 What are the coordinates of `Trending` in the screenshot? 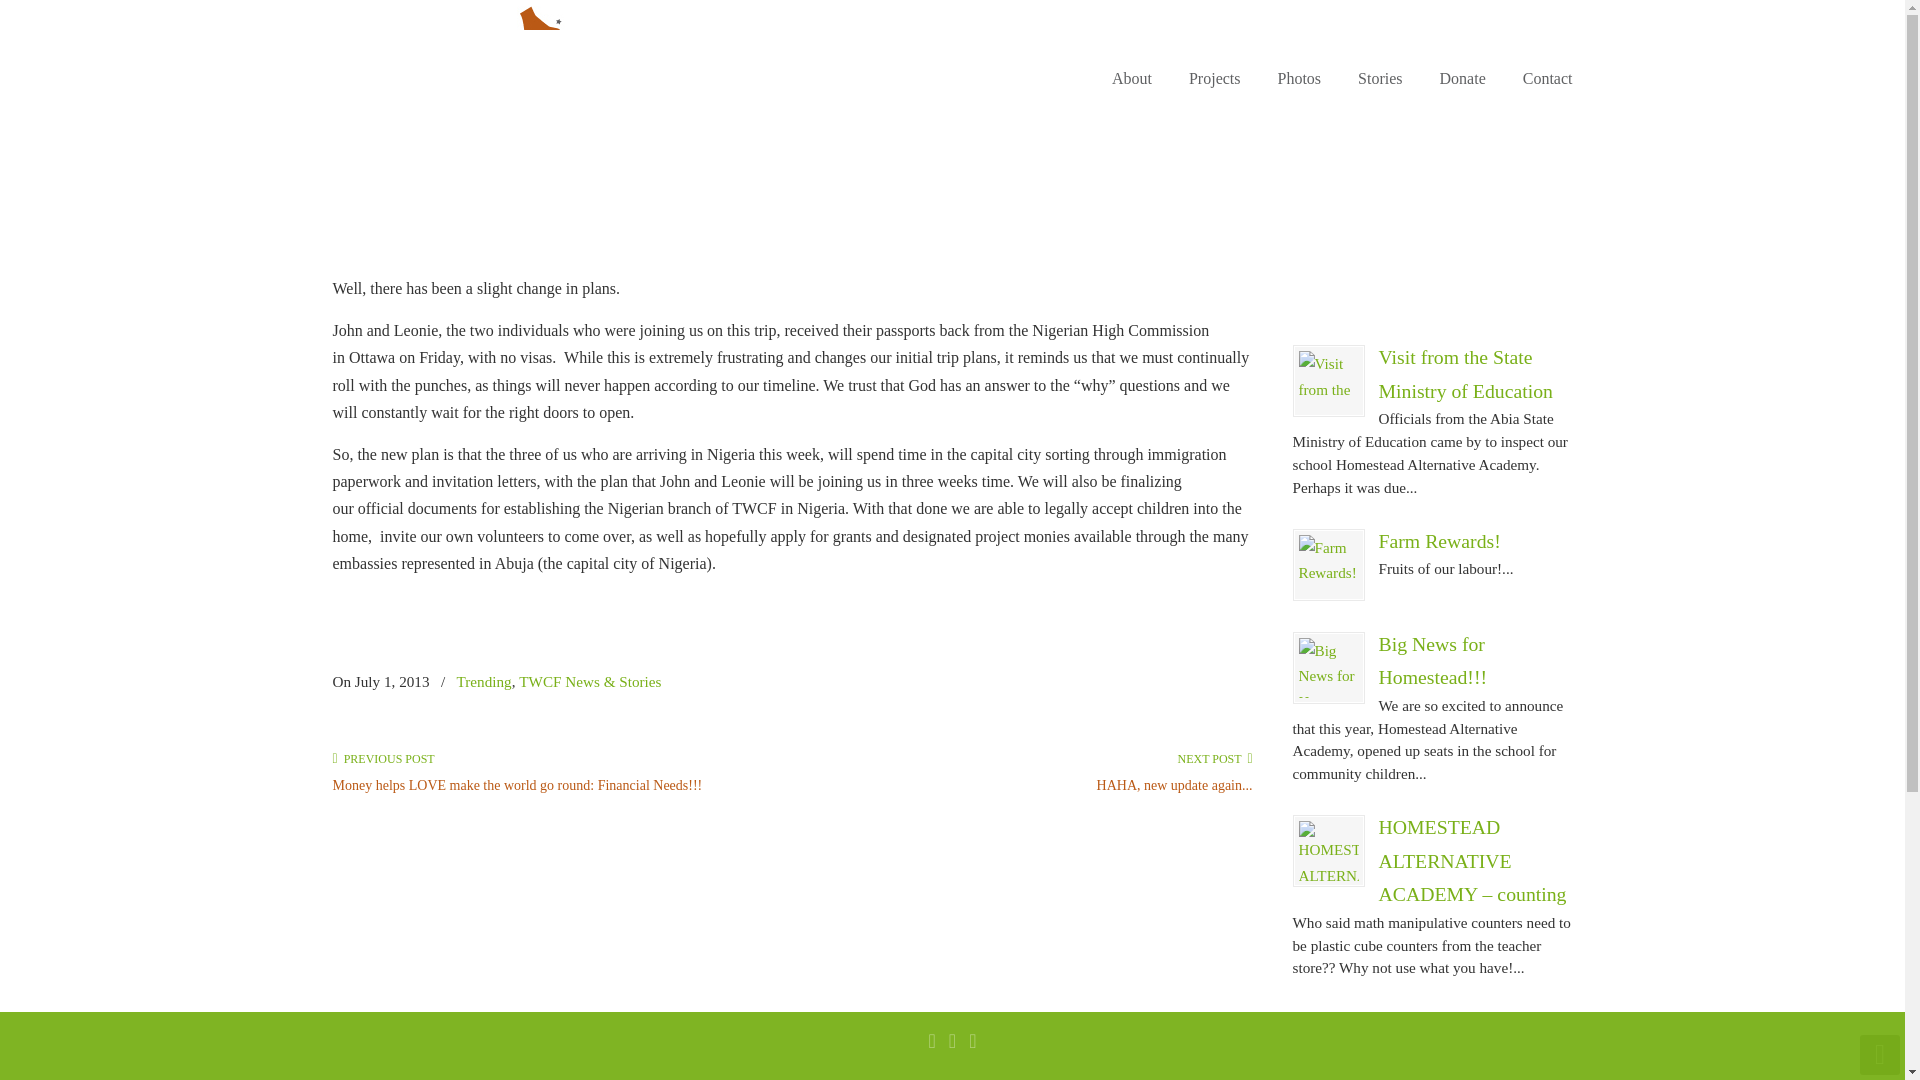 It's located at (484, 682).